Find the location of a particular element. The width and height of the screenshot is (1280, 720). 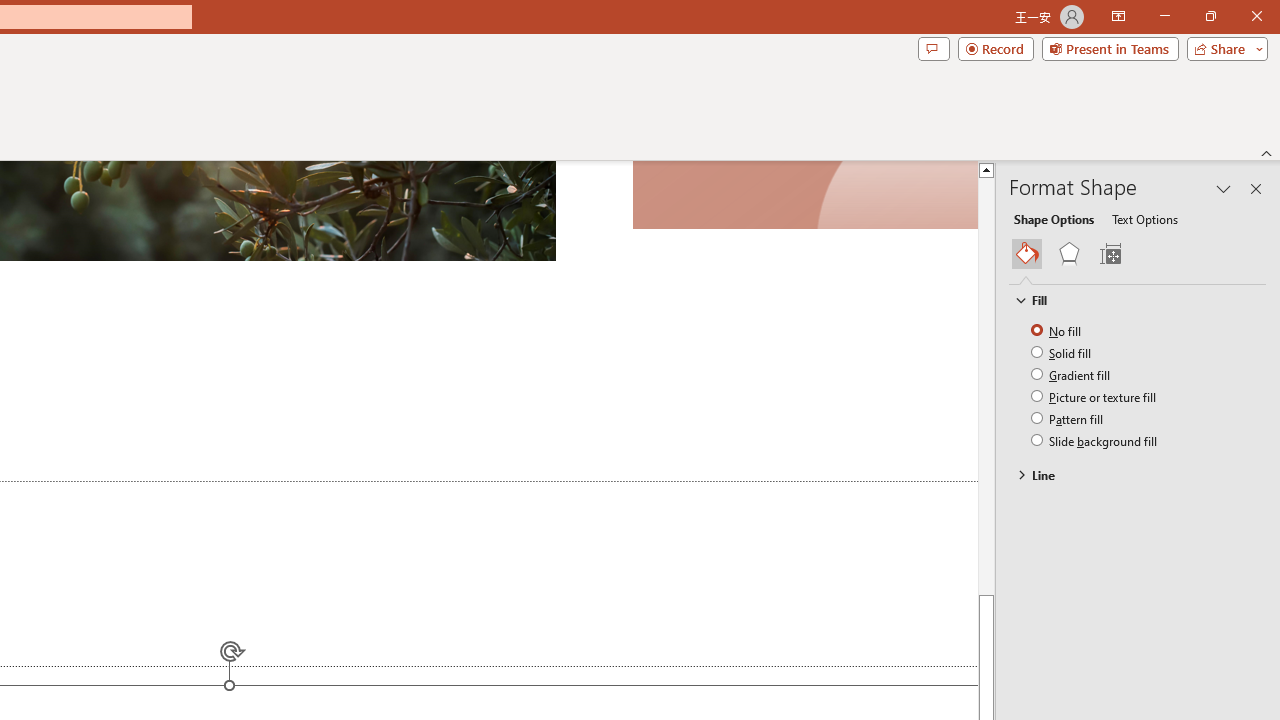

Fill & Line is located at coordinates (1027, 254).